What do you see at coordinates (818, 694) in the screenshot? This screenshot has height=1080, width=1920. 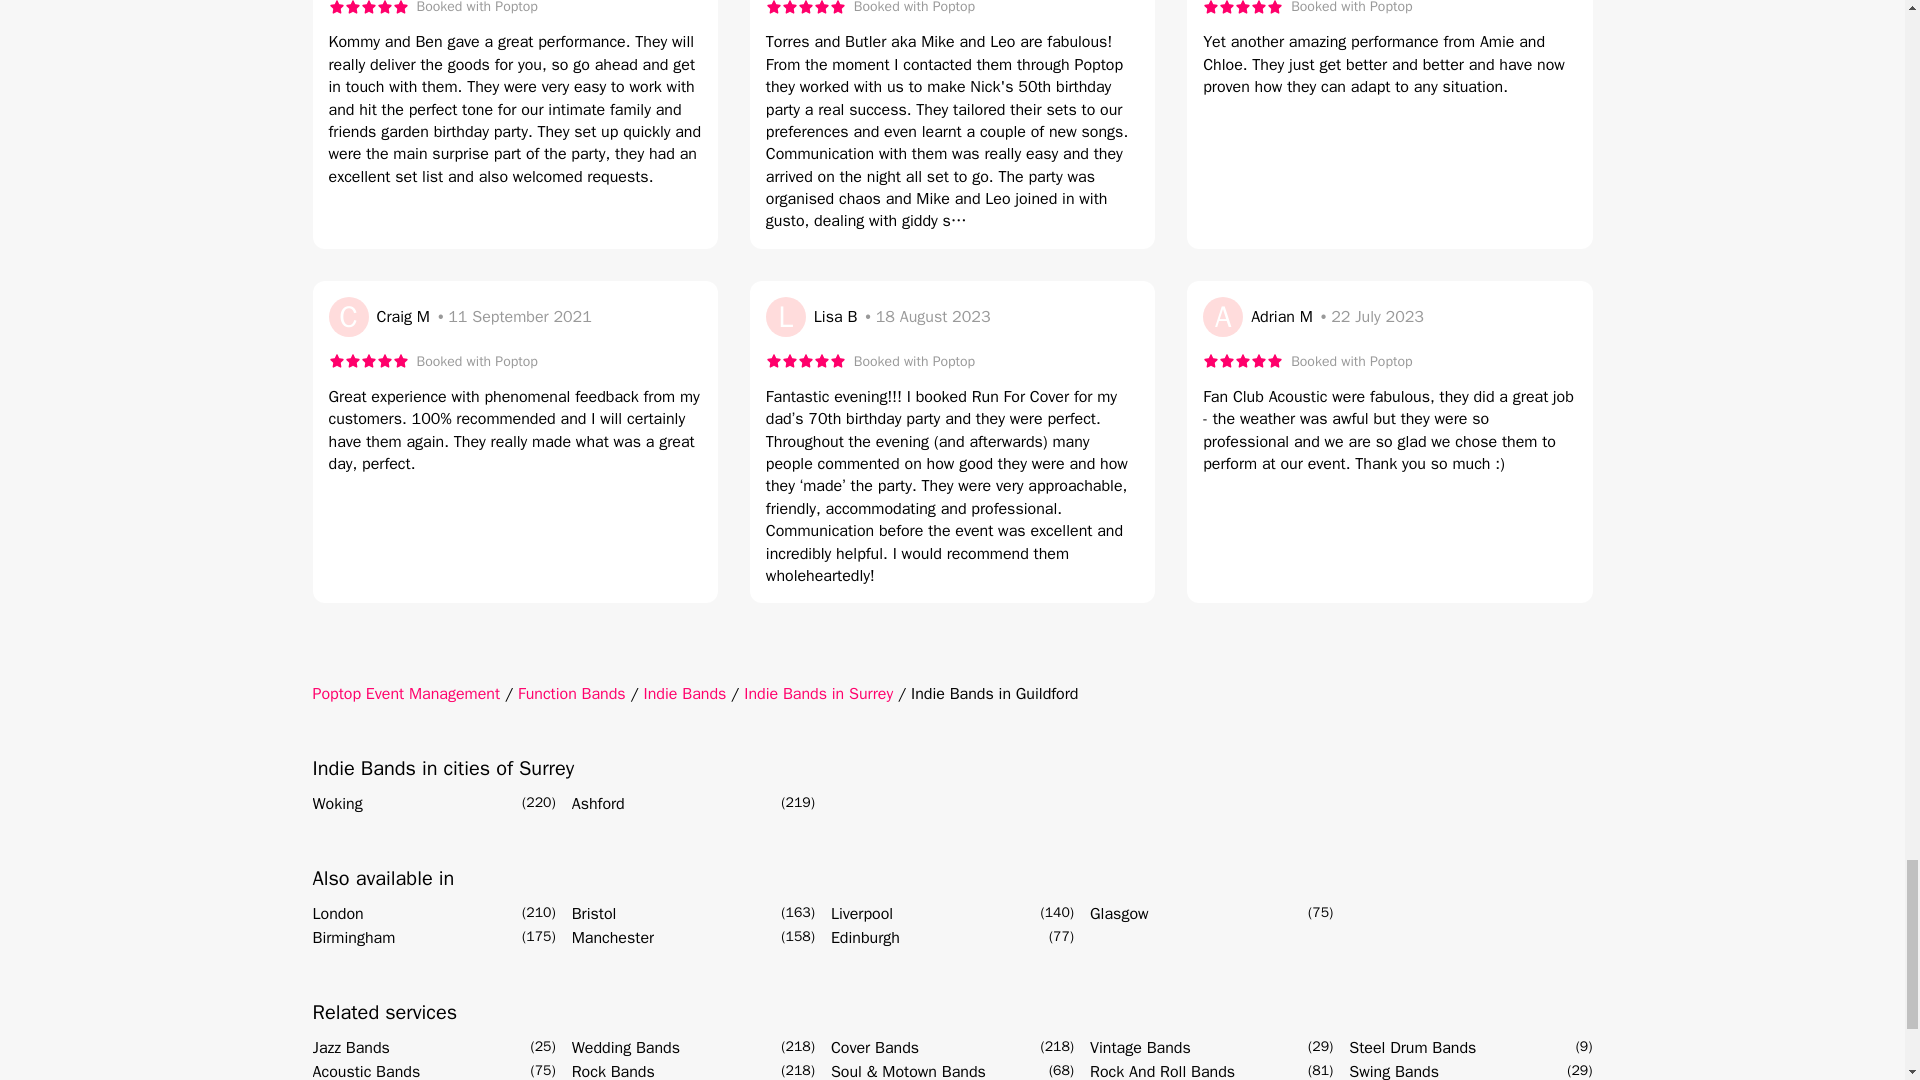 I see `Indie Bands in Surrey` at bounding box center [818, 694].